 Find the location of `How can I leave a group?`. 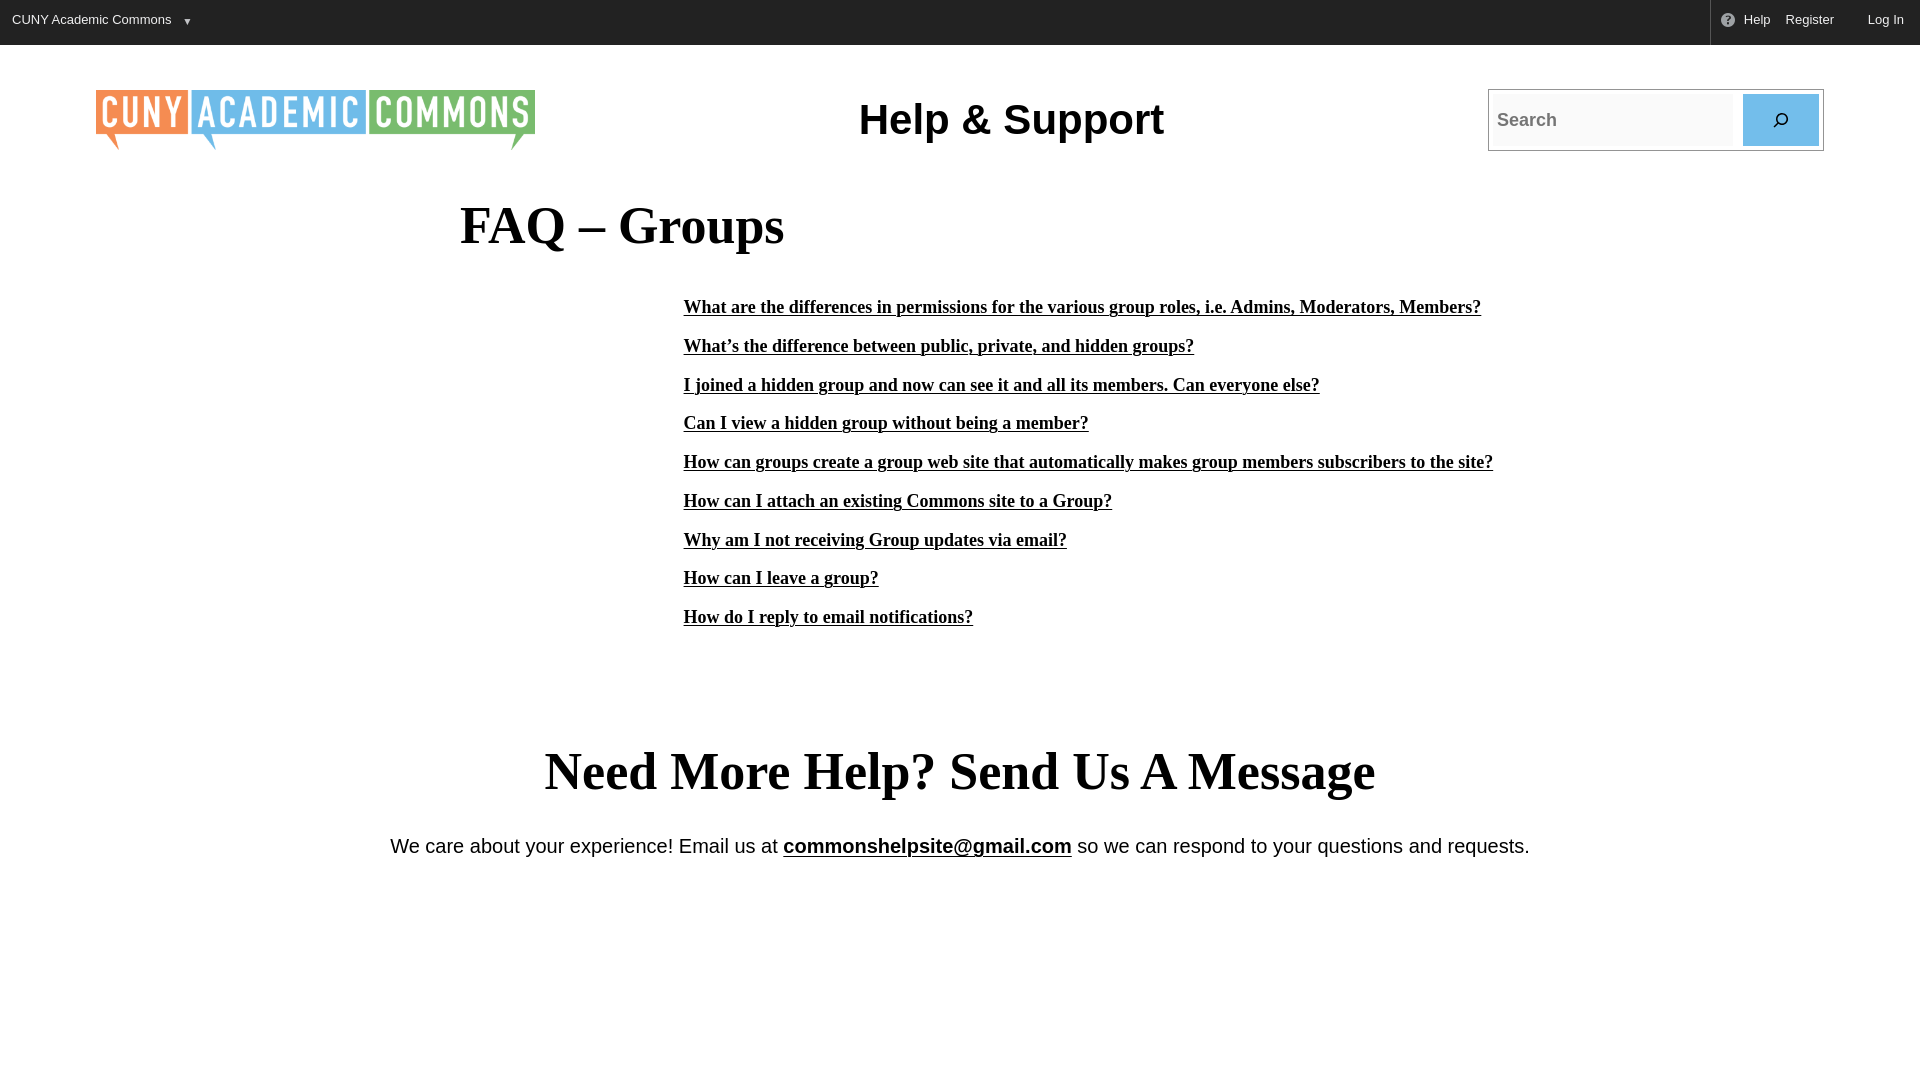

How can I leave a group? is located at coordinates (781, 578).